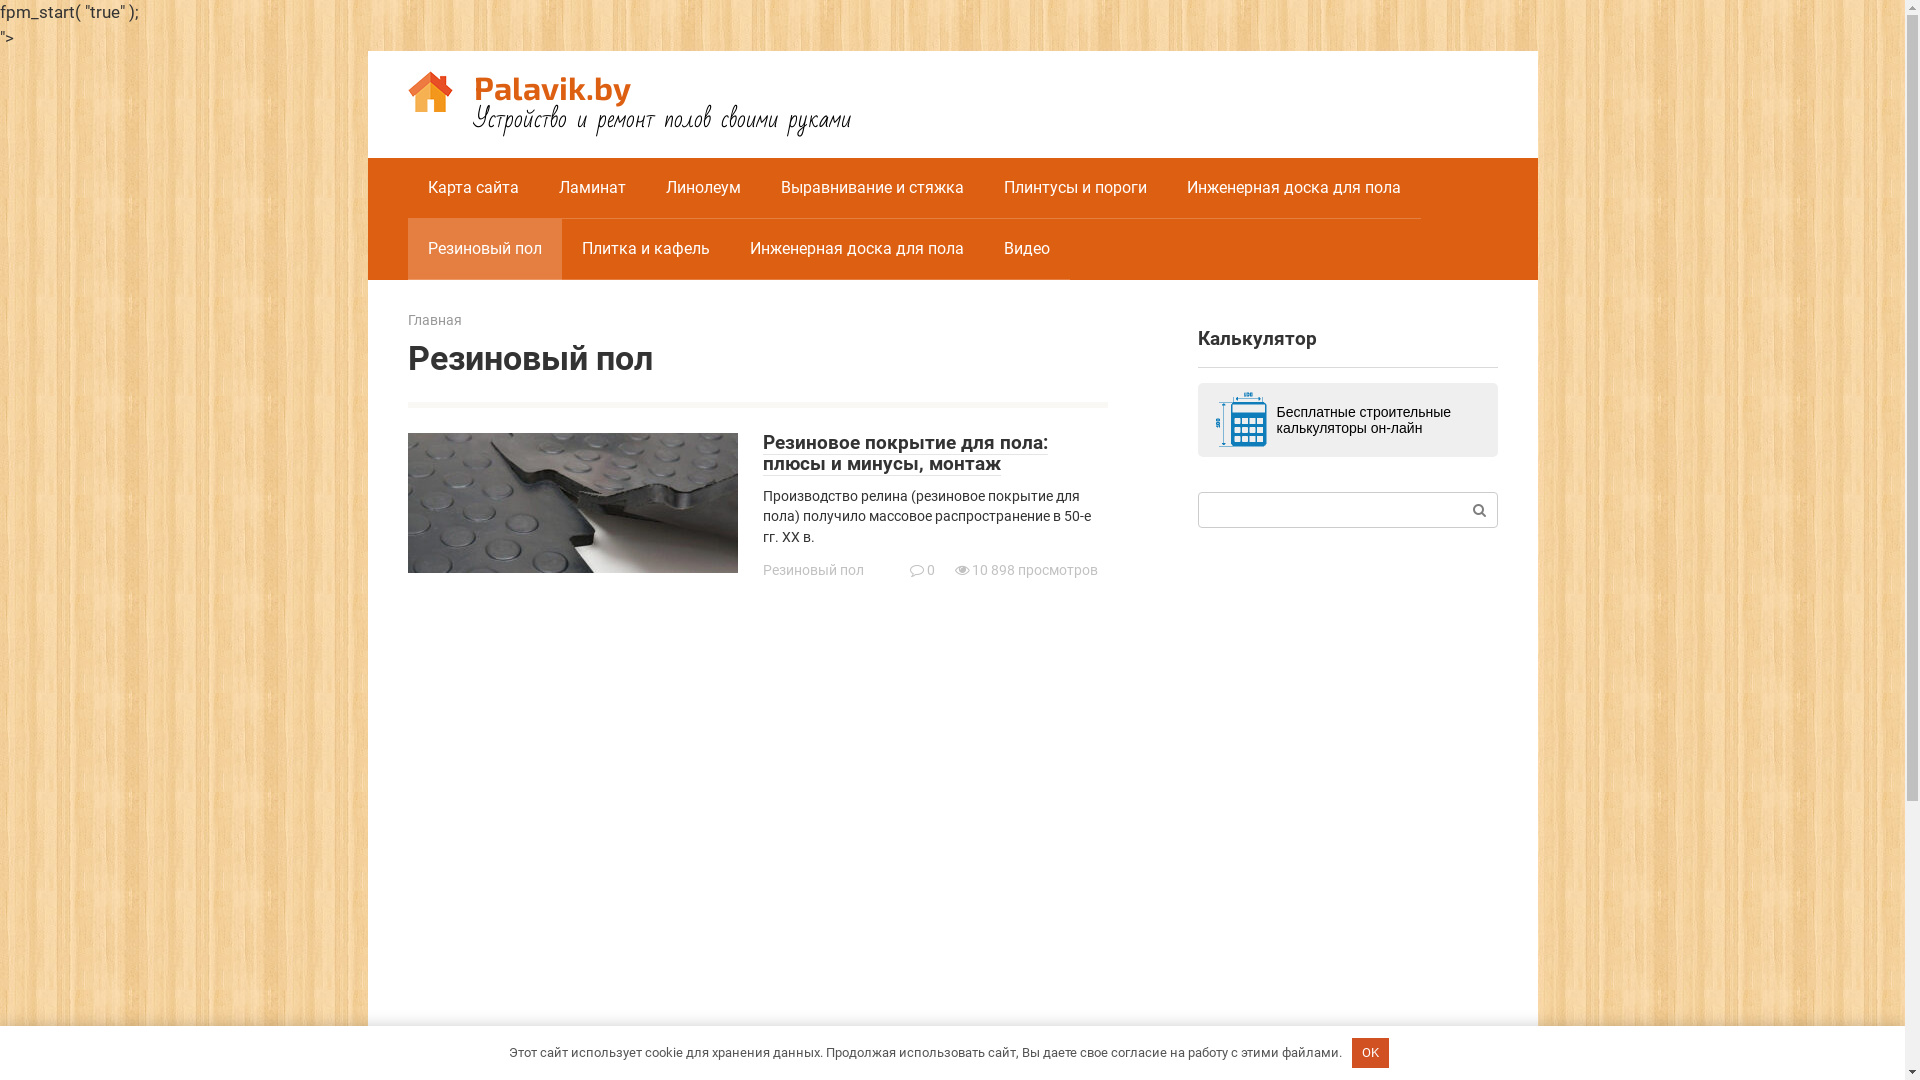  What do you see at coordinates (552, 87) in the screenshot?
I see `Palavik.by` at bounding box center [552, 87].